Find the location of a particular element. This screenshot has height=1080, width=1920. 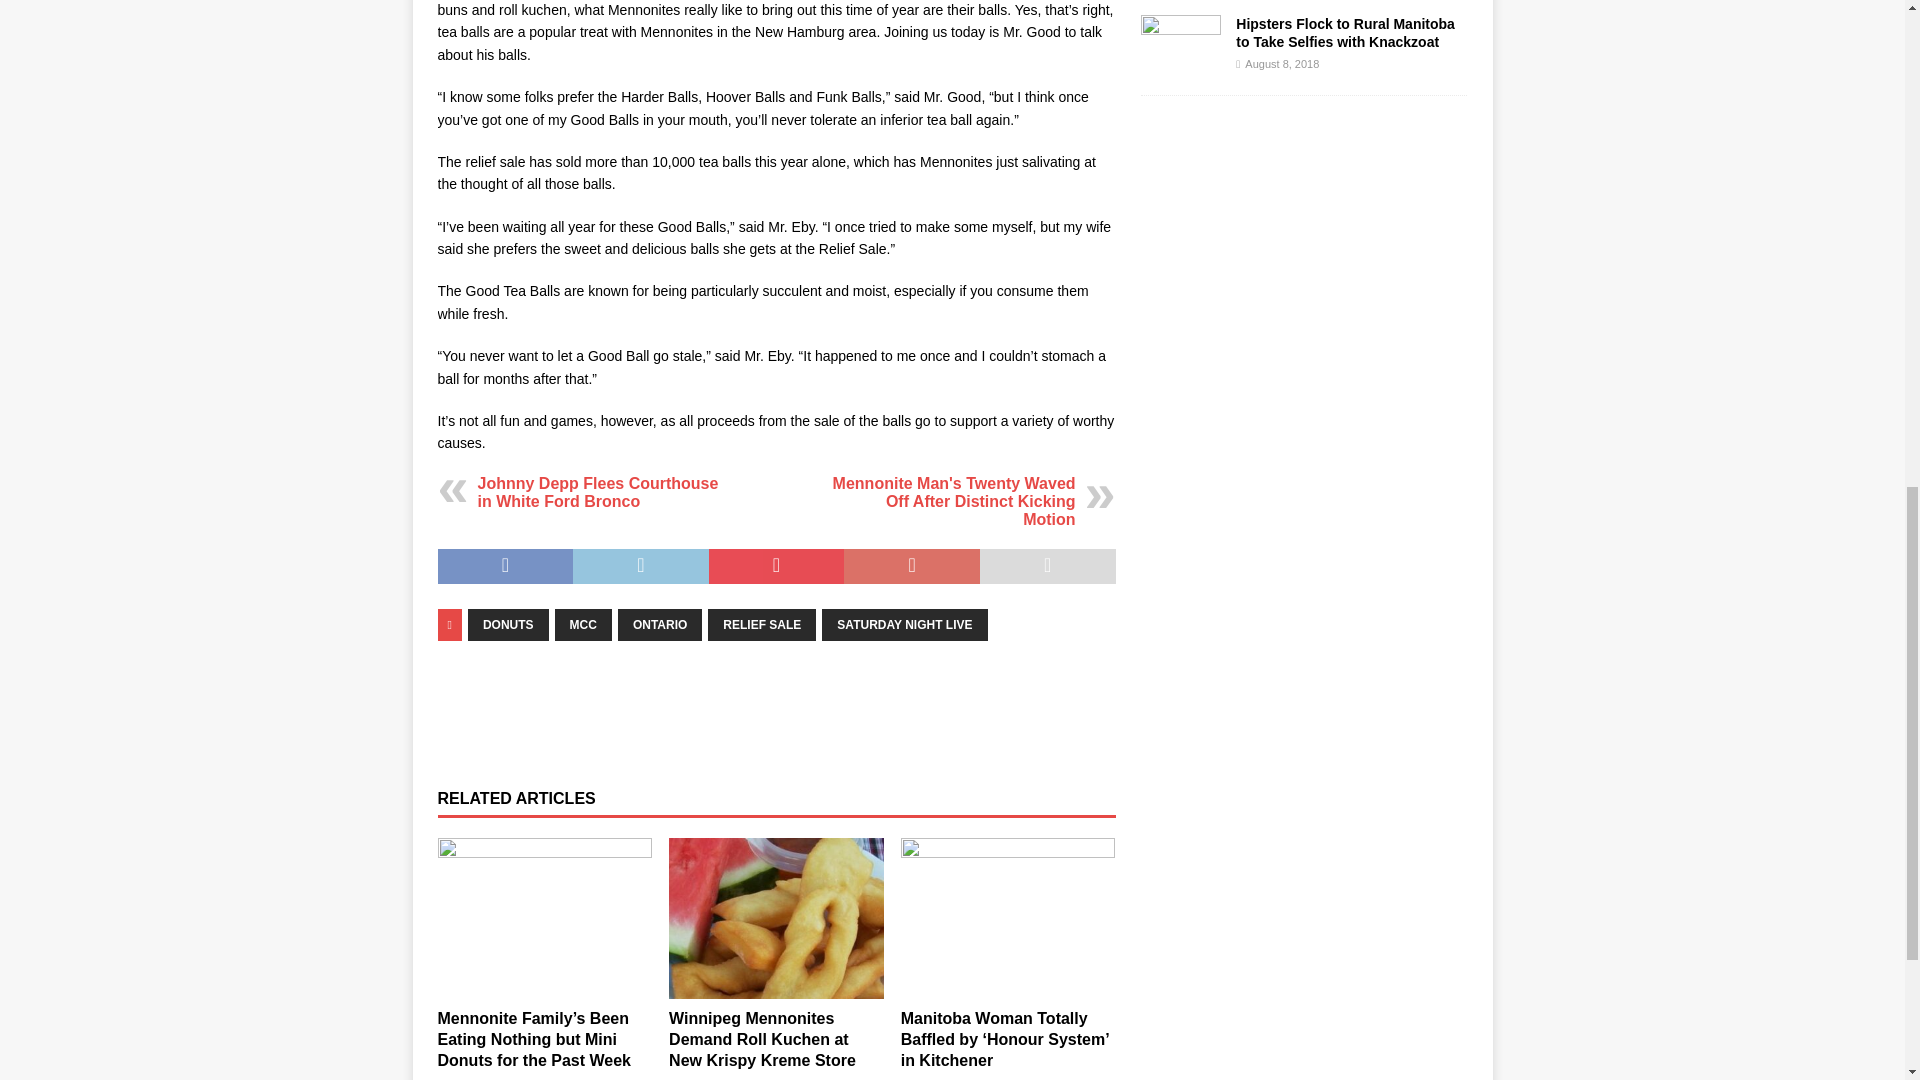

ONTARIO is located at coordinates (660, 625).